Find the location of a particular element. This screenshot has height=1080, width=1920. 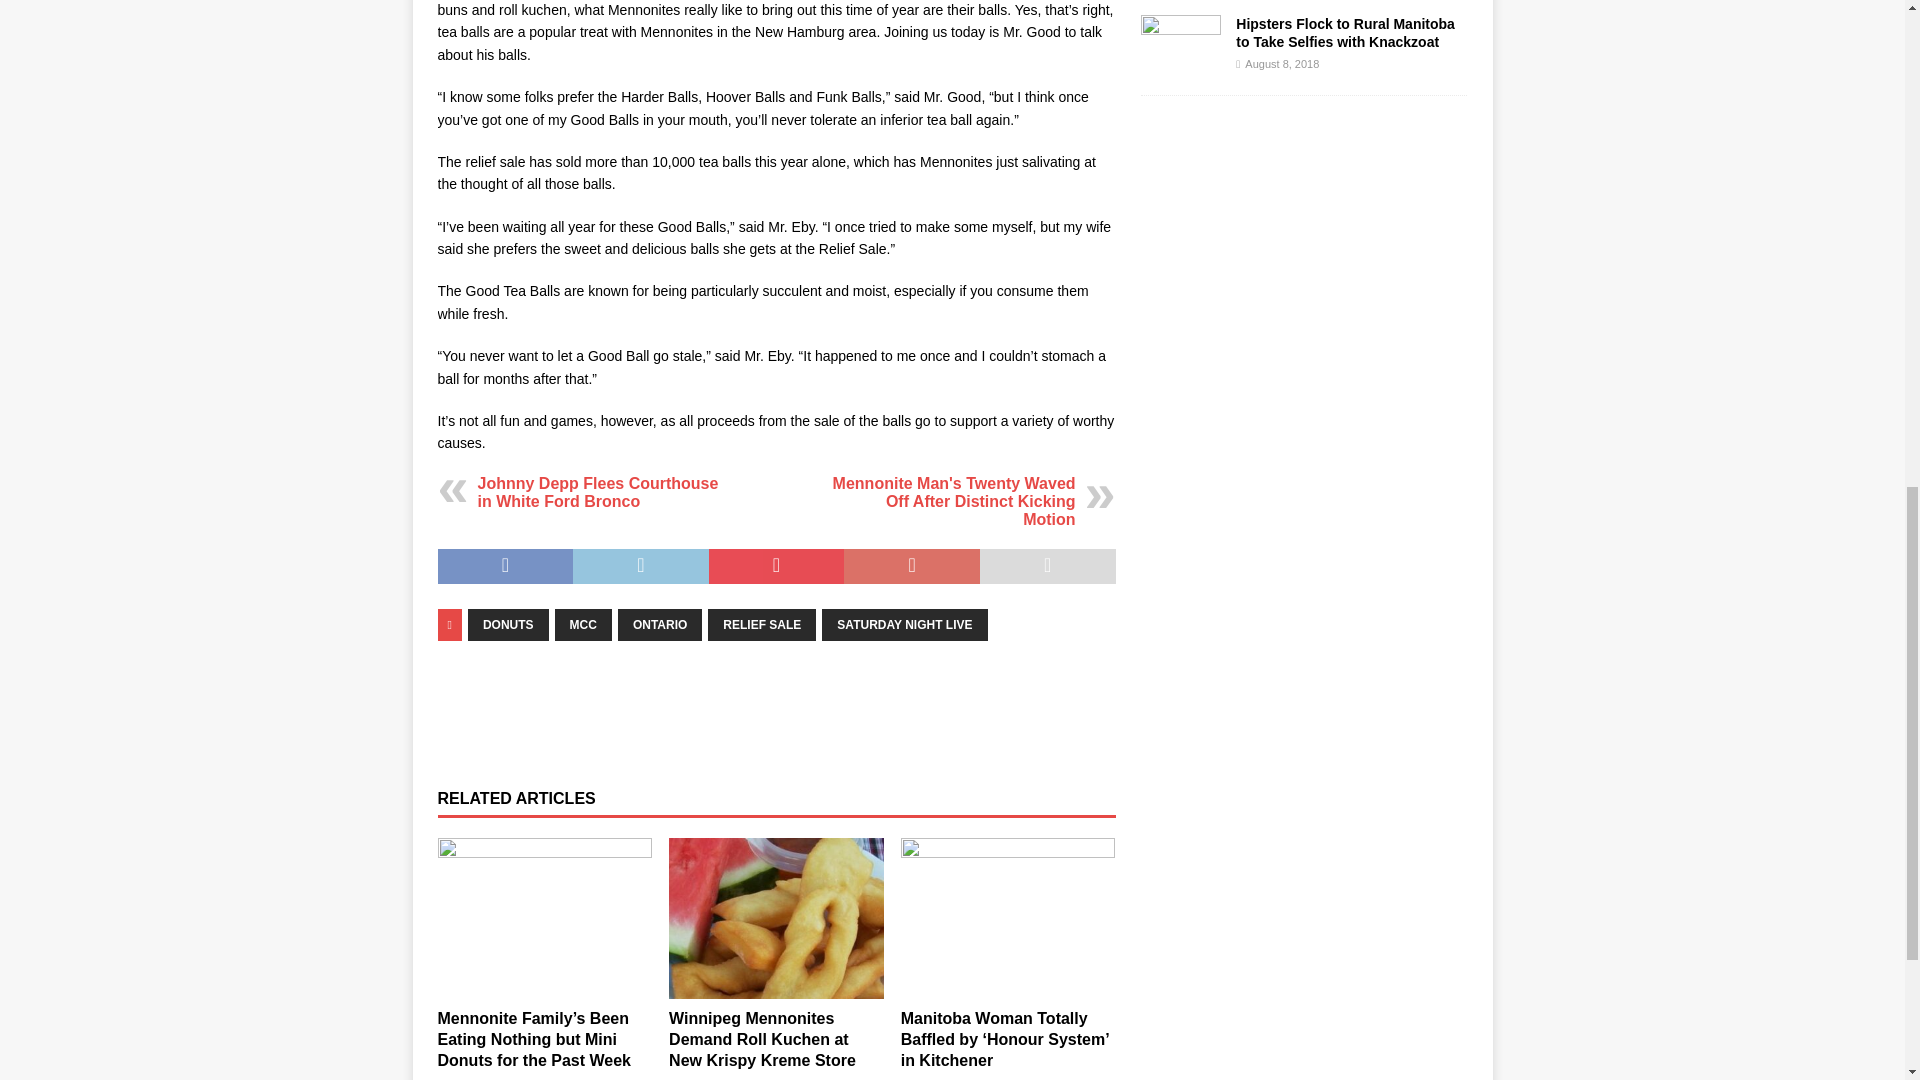

ONTARIO is located at coordinates (660, 625).